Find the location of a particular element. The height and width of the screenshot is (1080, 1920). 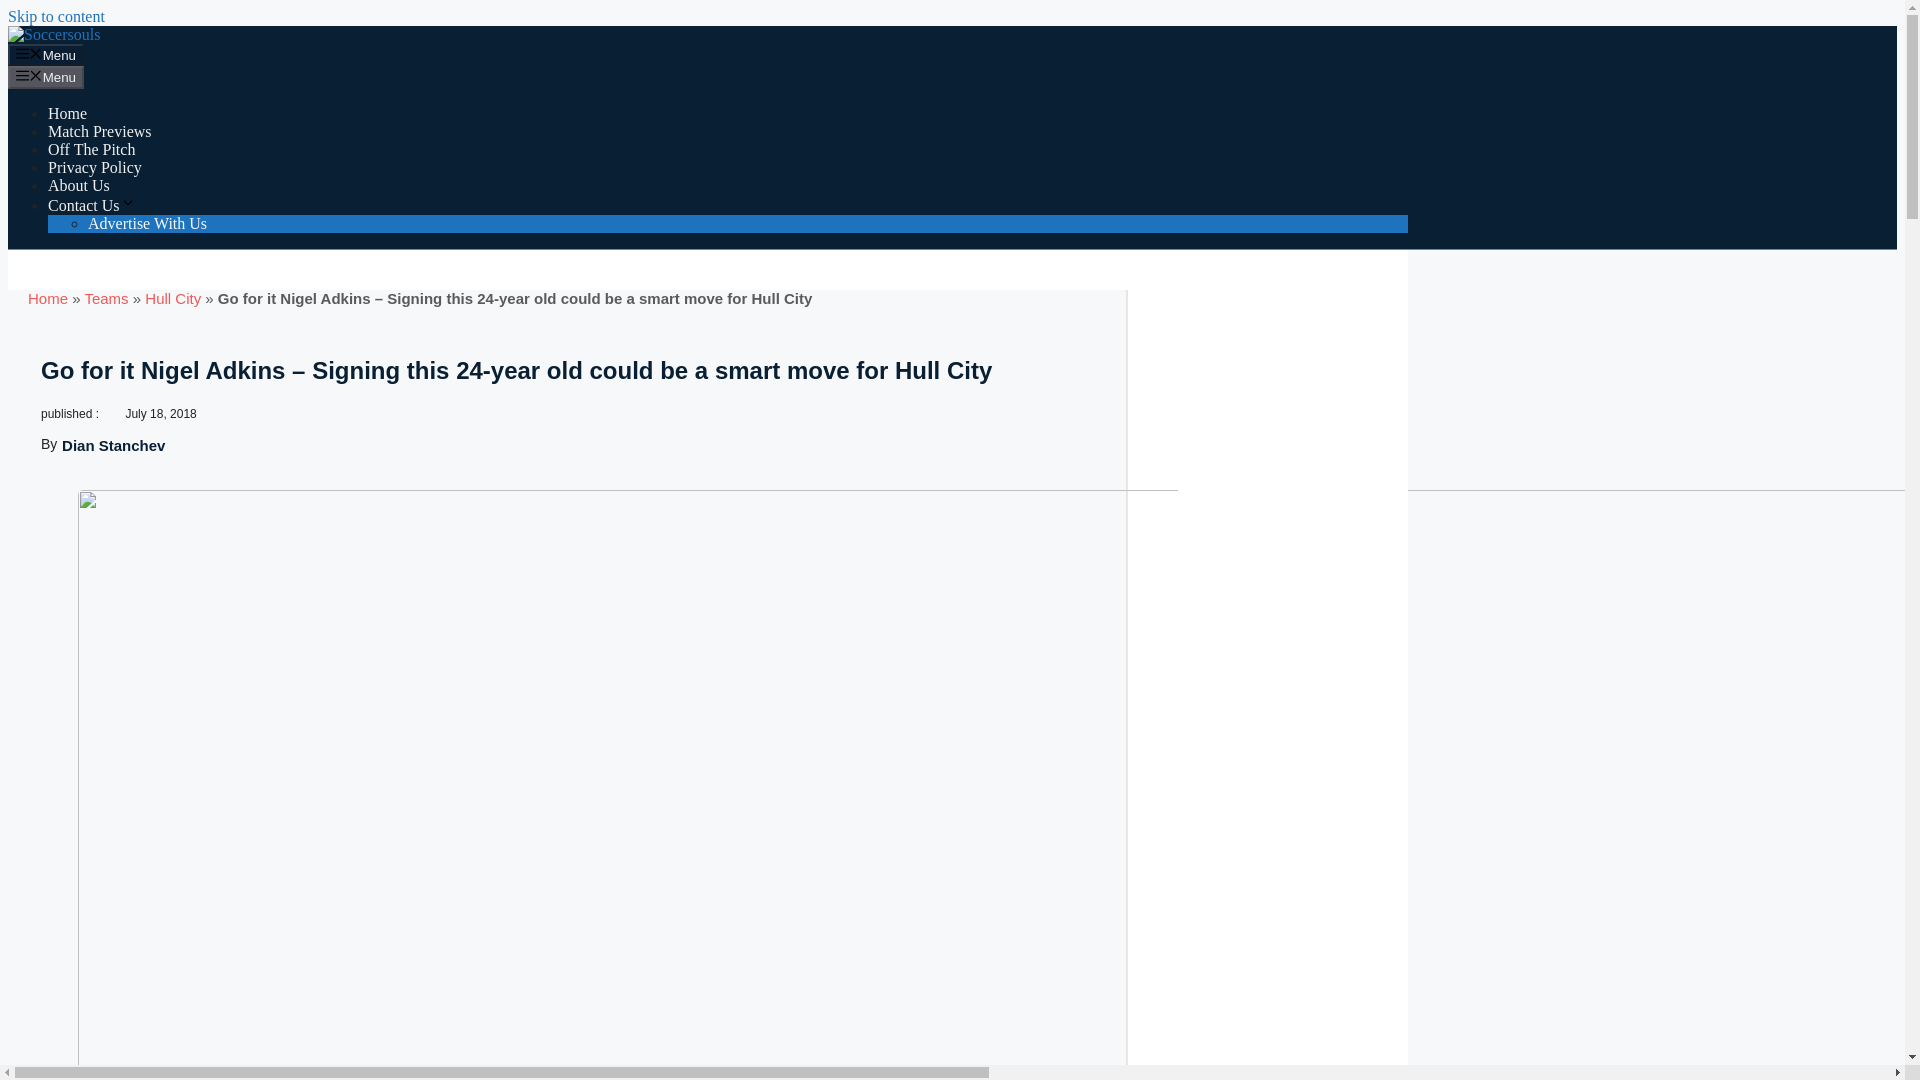

Teams is located at coordinates (106, 298).